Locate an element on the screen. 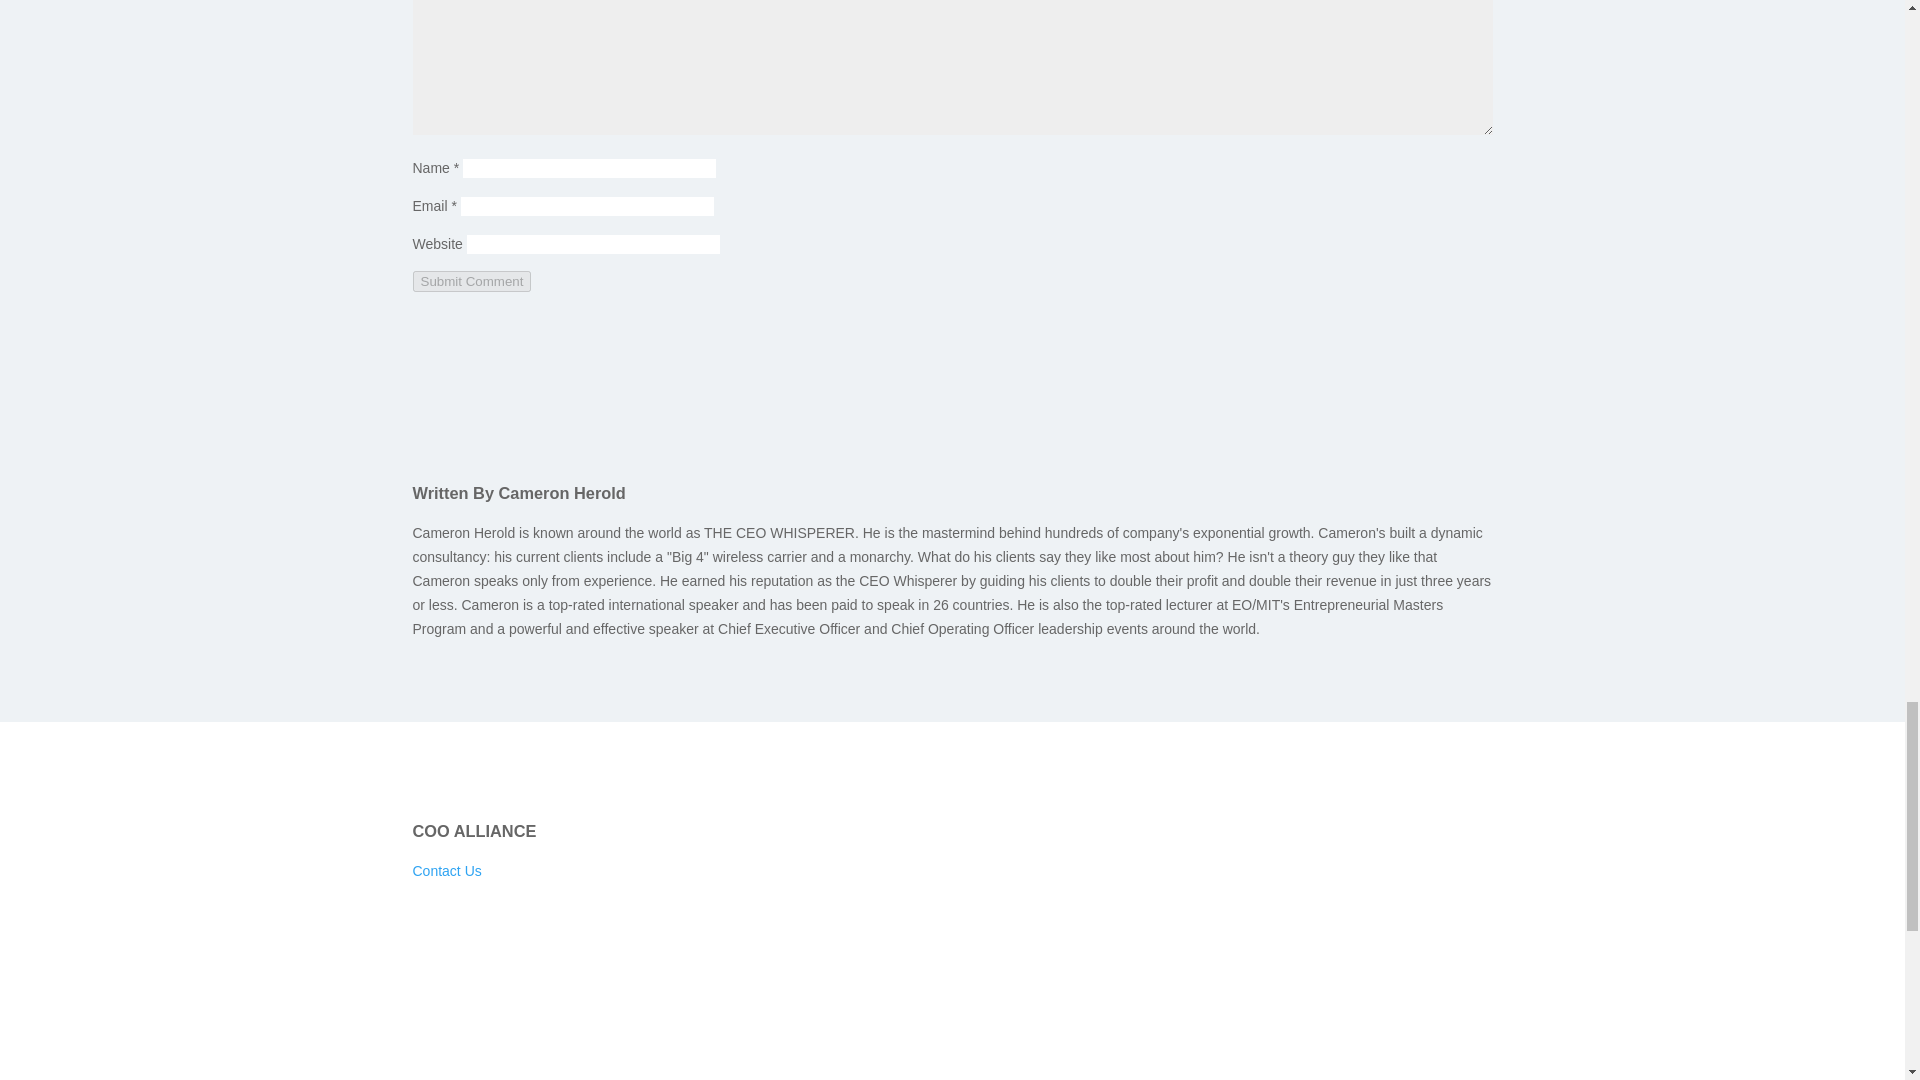 The image size is (1920, 1080). cooa-member-reviews-july-2024-02 is located at coordinates (896, 901).